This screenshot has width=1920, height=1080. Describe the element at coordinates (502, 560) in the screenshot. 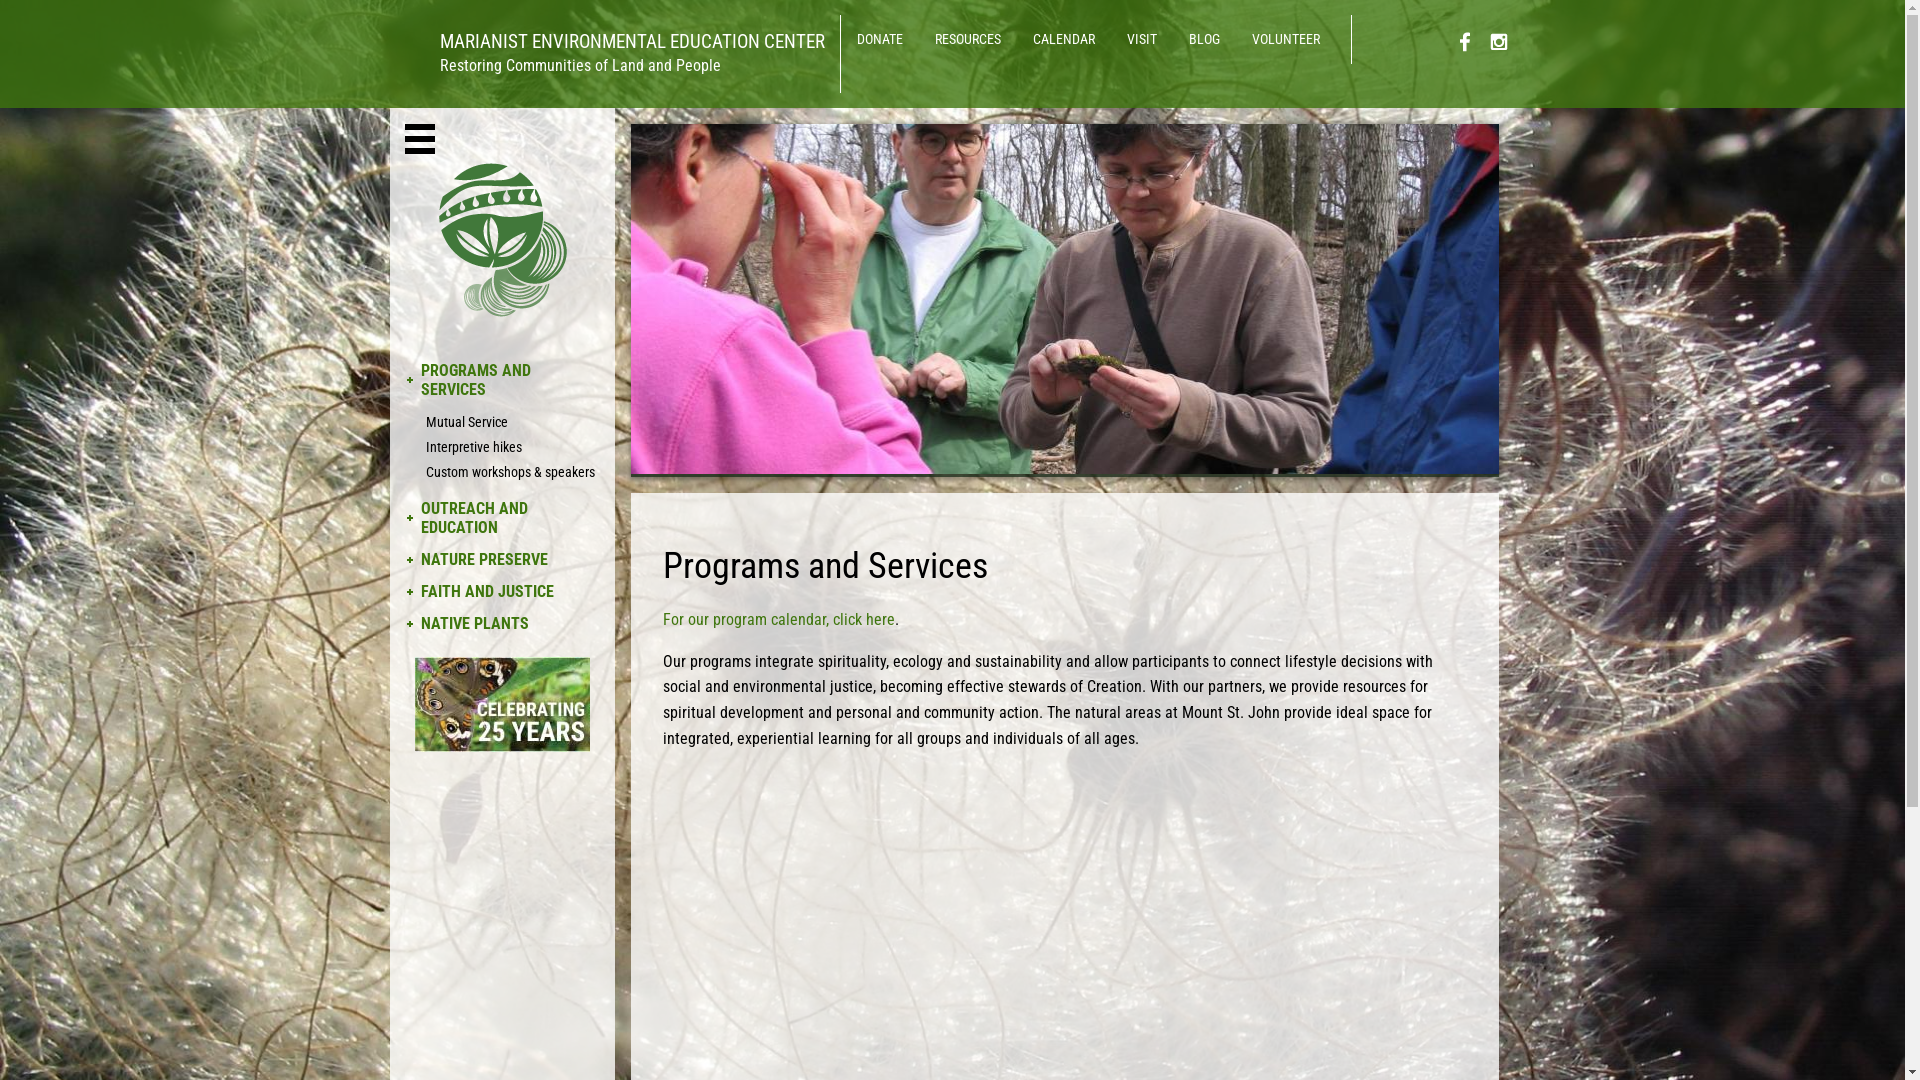

I see `NATURE PRESERVE` at that location.